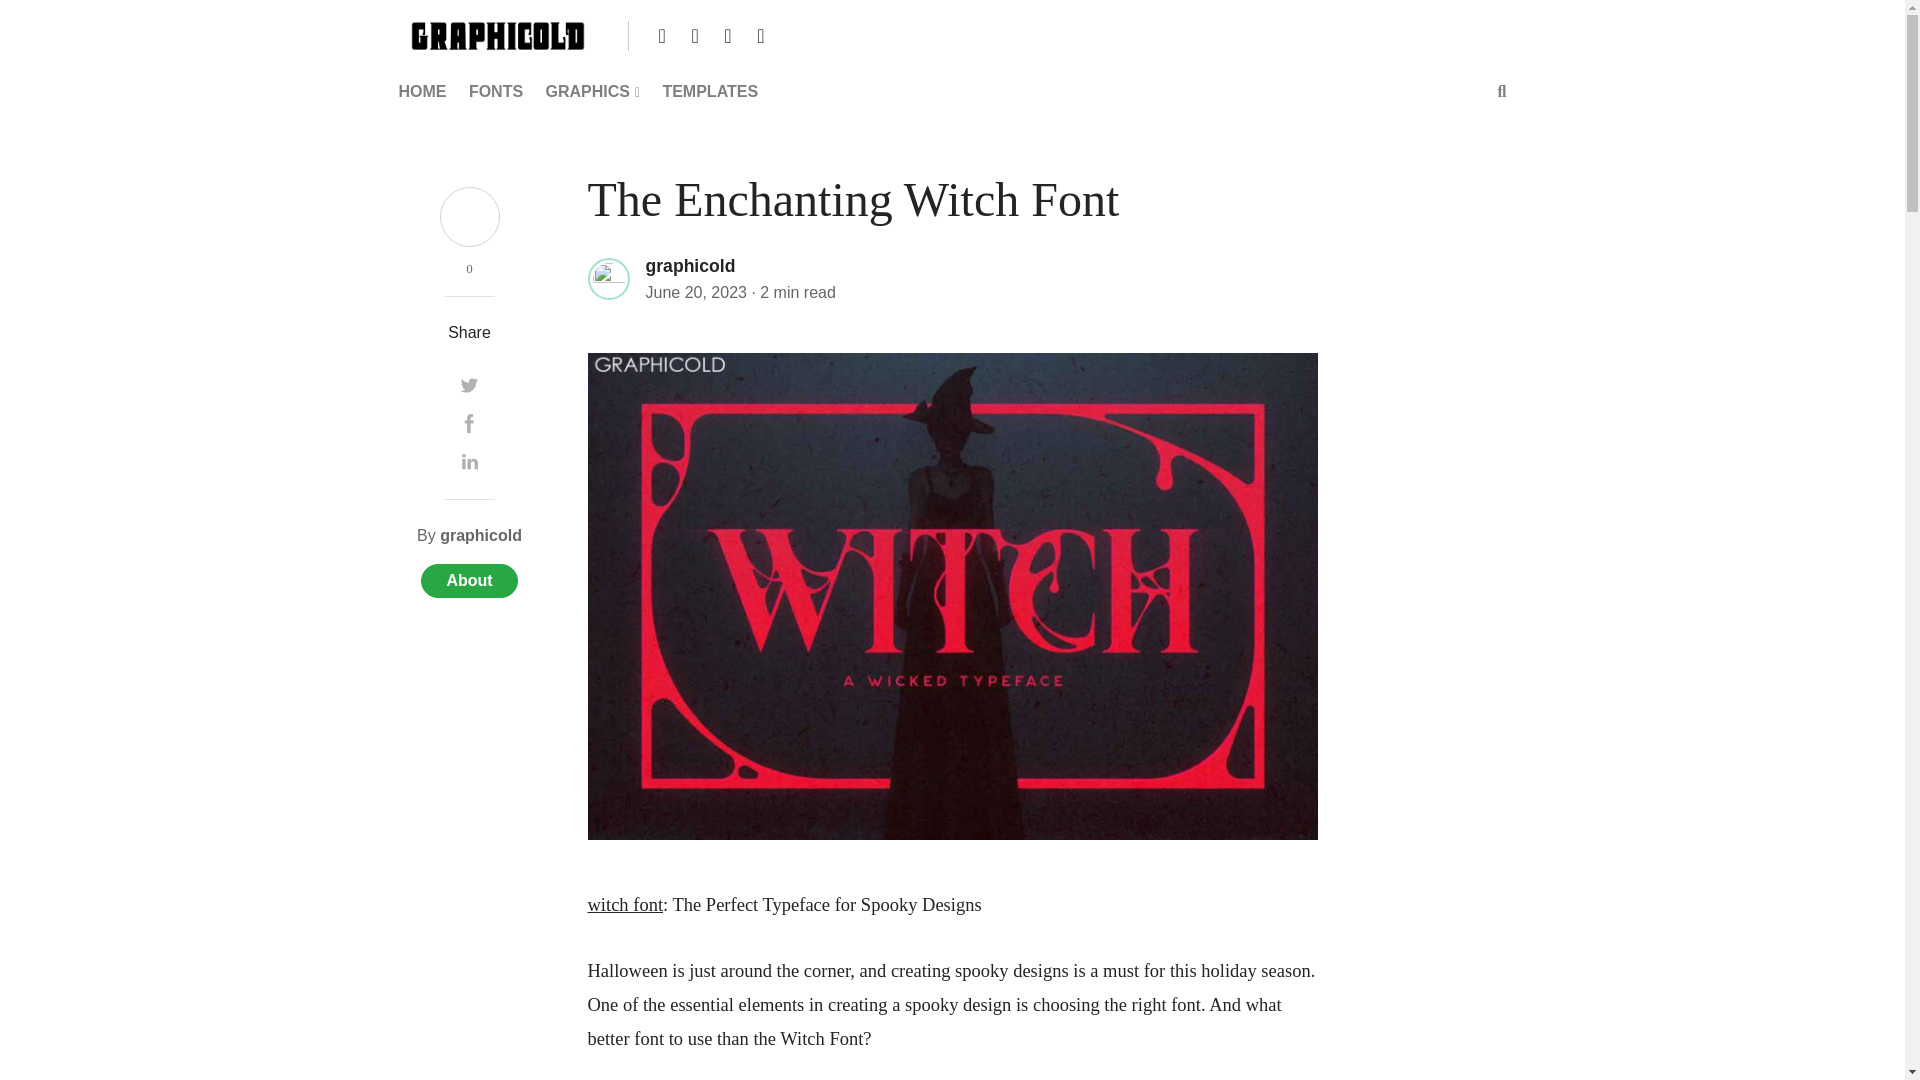 The image size is (1920, 1080). I want to click on graphicold, so click(480, 536).